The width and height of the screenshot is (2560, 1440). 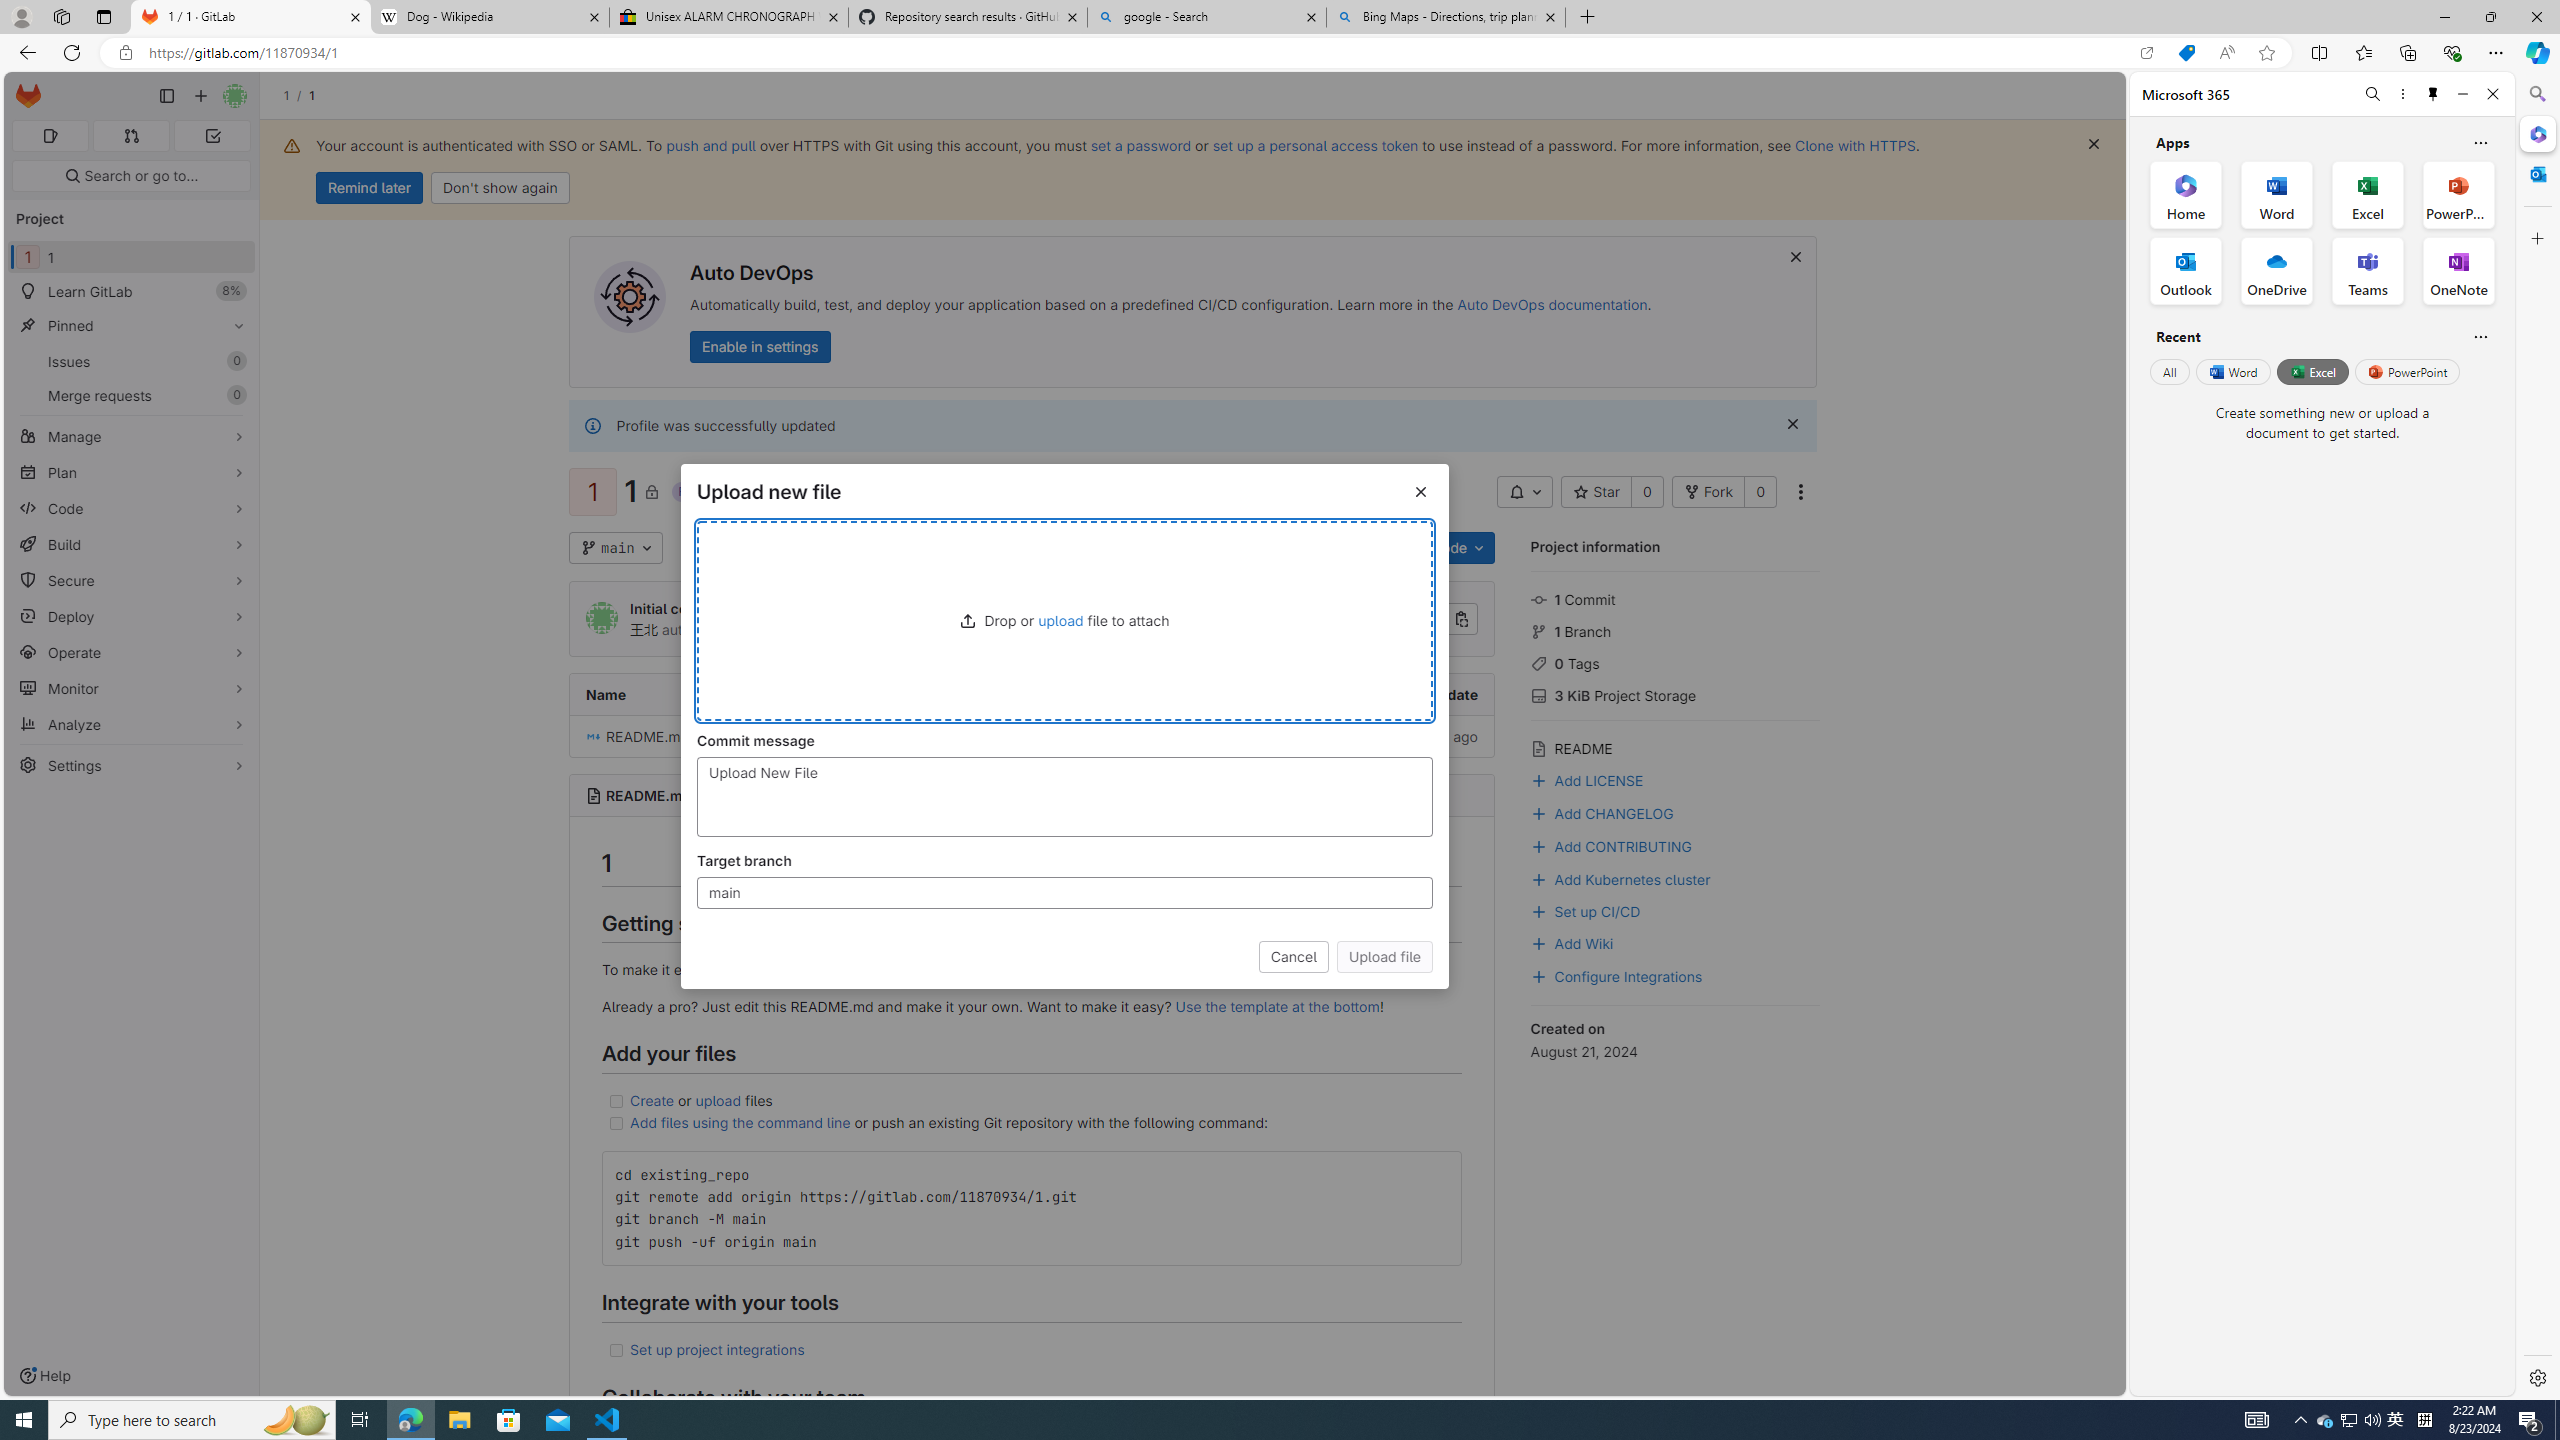 What do you see at coordinates (1032, 736) in the screenshot?
I see `Class: tree-item` at bounding box center [1032, 736].